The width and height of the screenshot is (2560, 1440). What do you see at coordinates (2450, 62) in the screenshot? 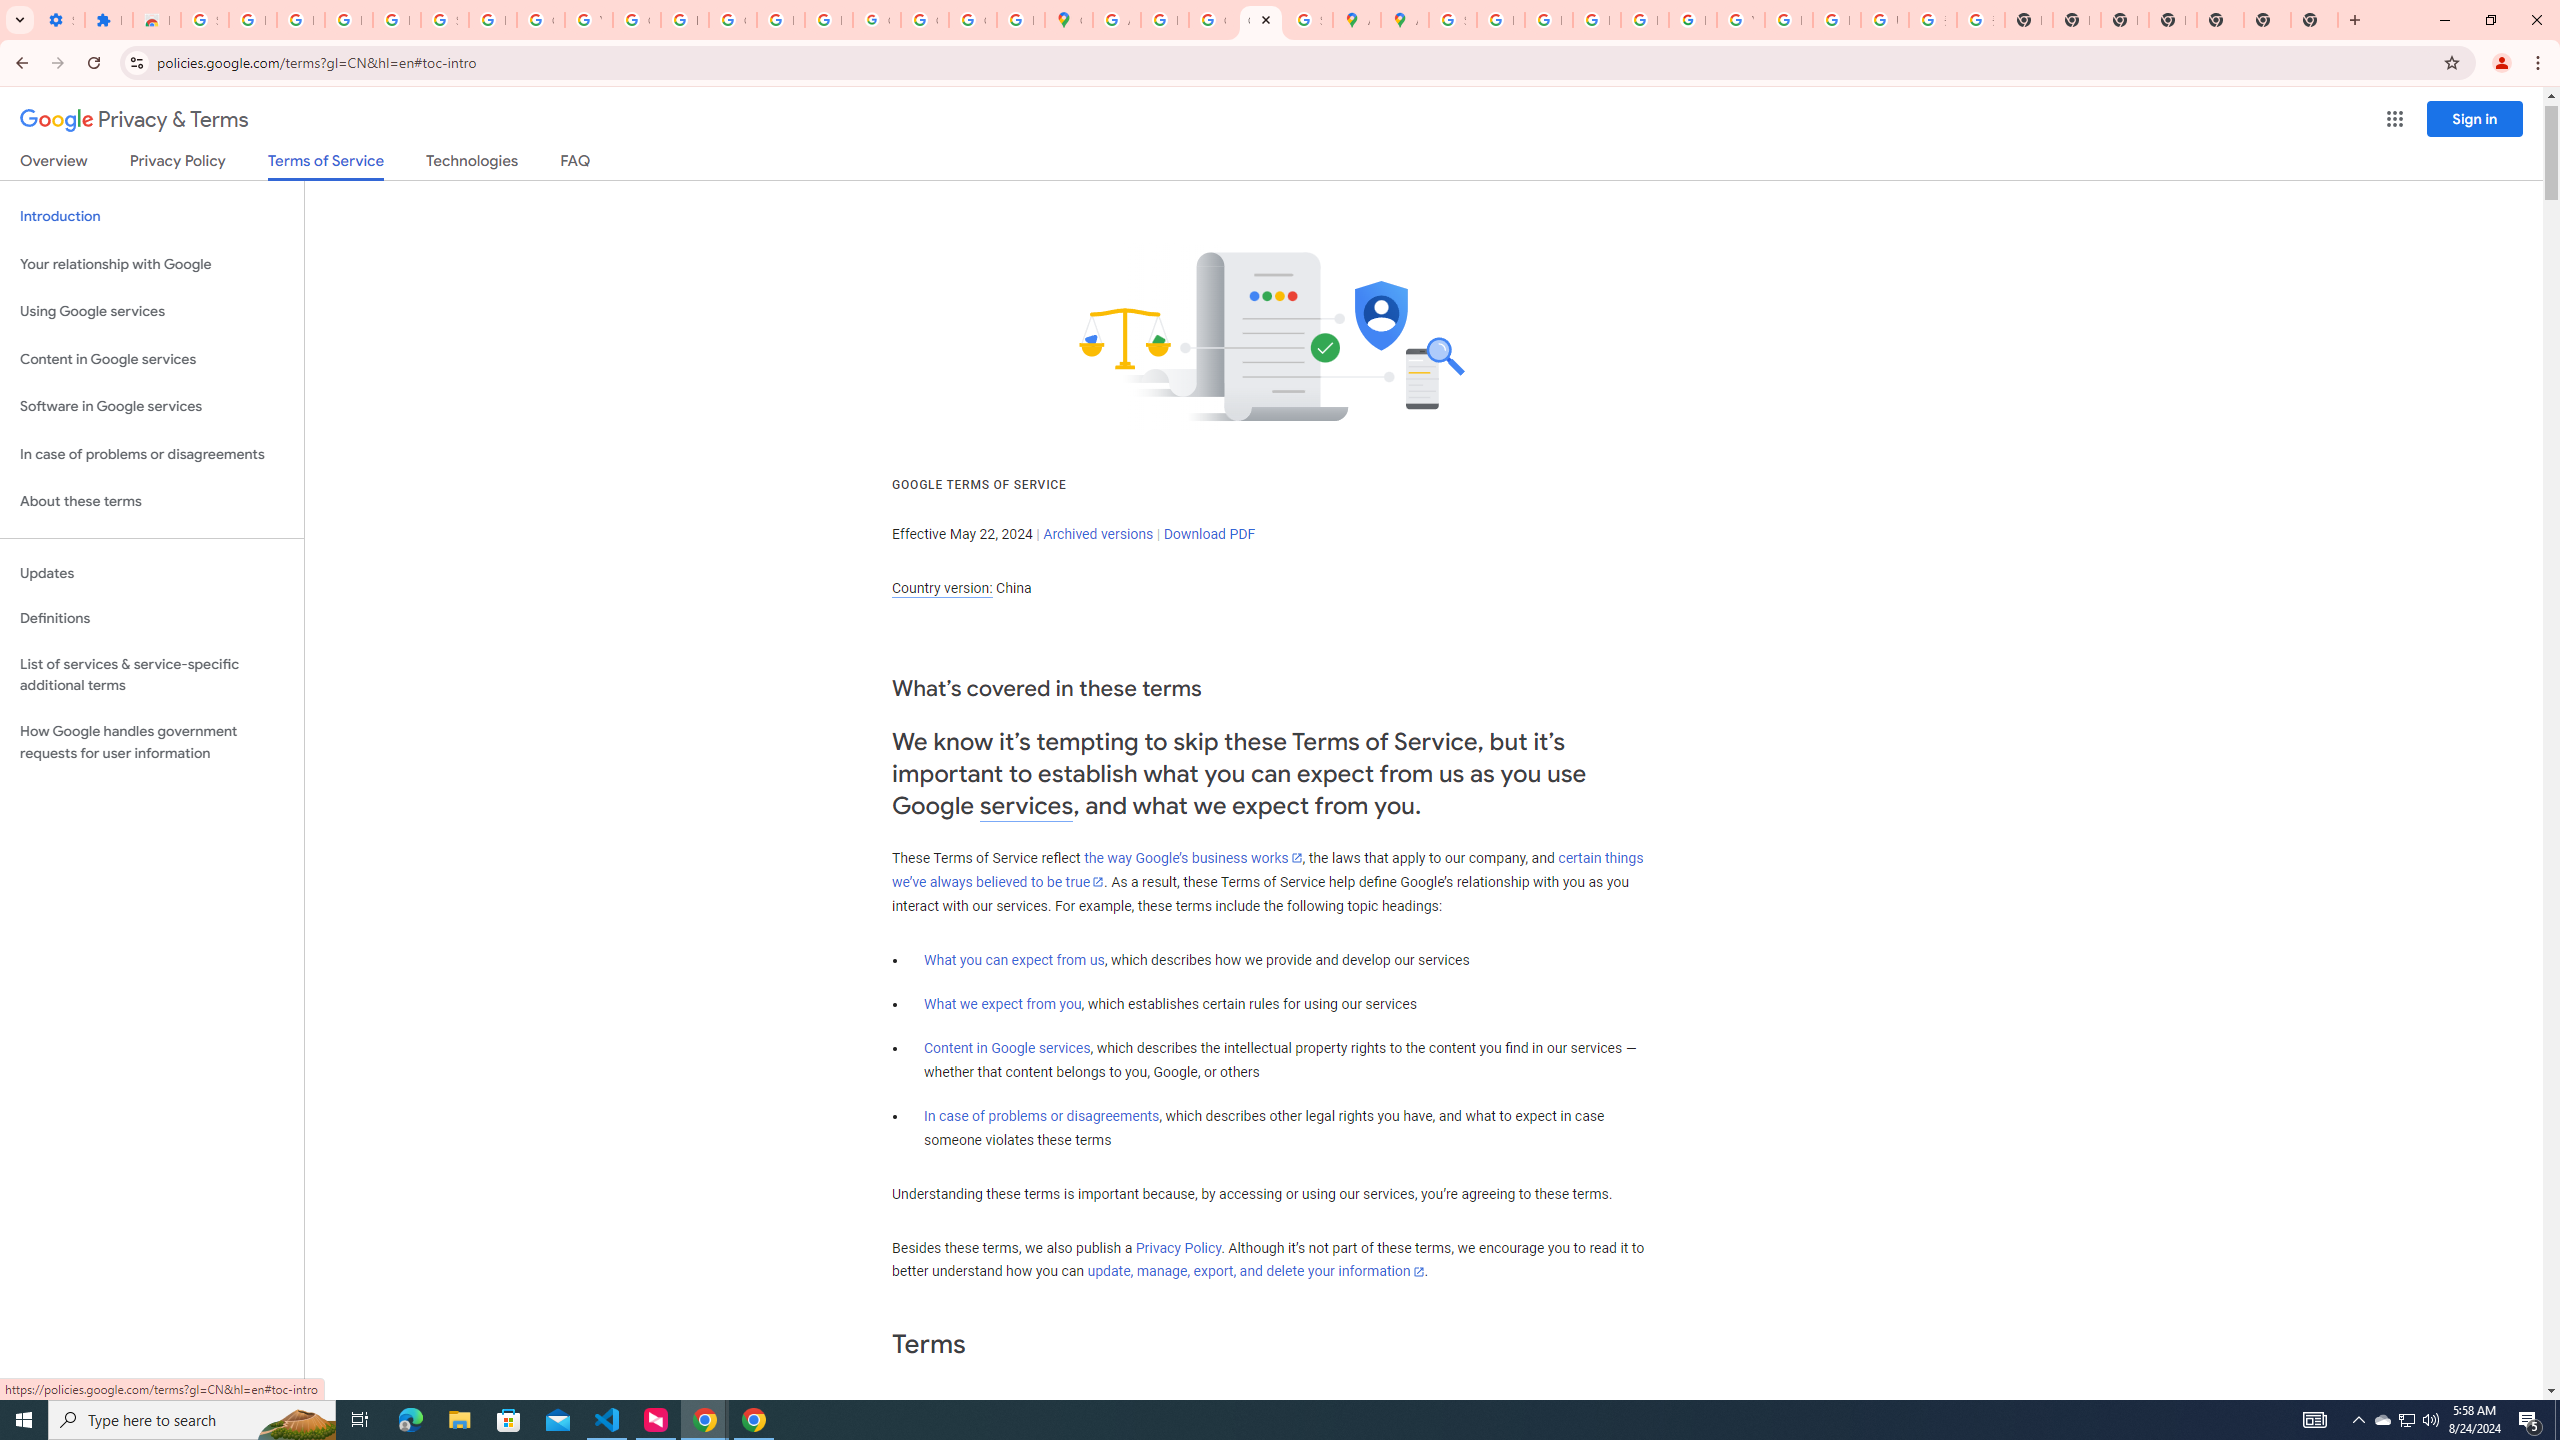
I see `Bookmark this tab` at bounding box center [2450, 62].